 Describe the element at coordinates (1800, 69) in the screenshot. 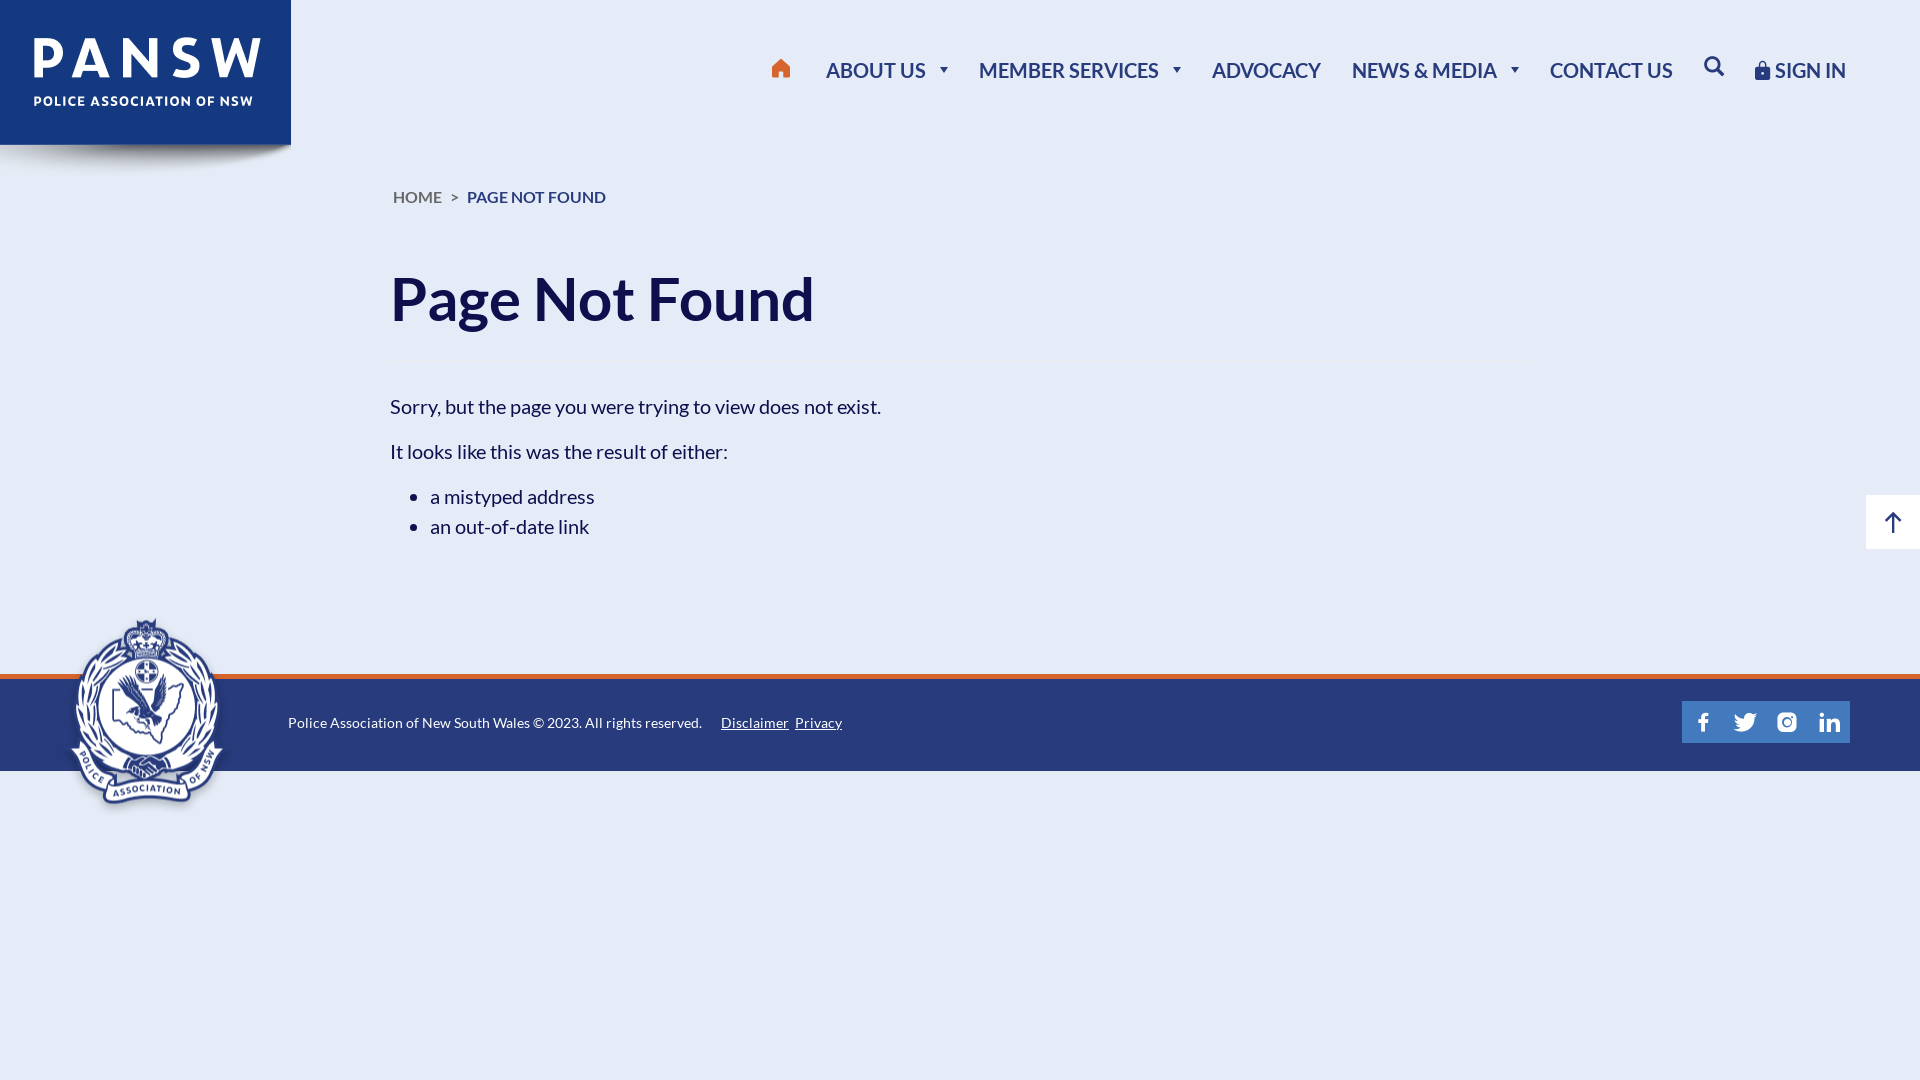

I see `  SIGN IN` at that location.